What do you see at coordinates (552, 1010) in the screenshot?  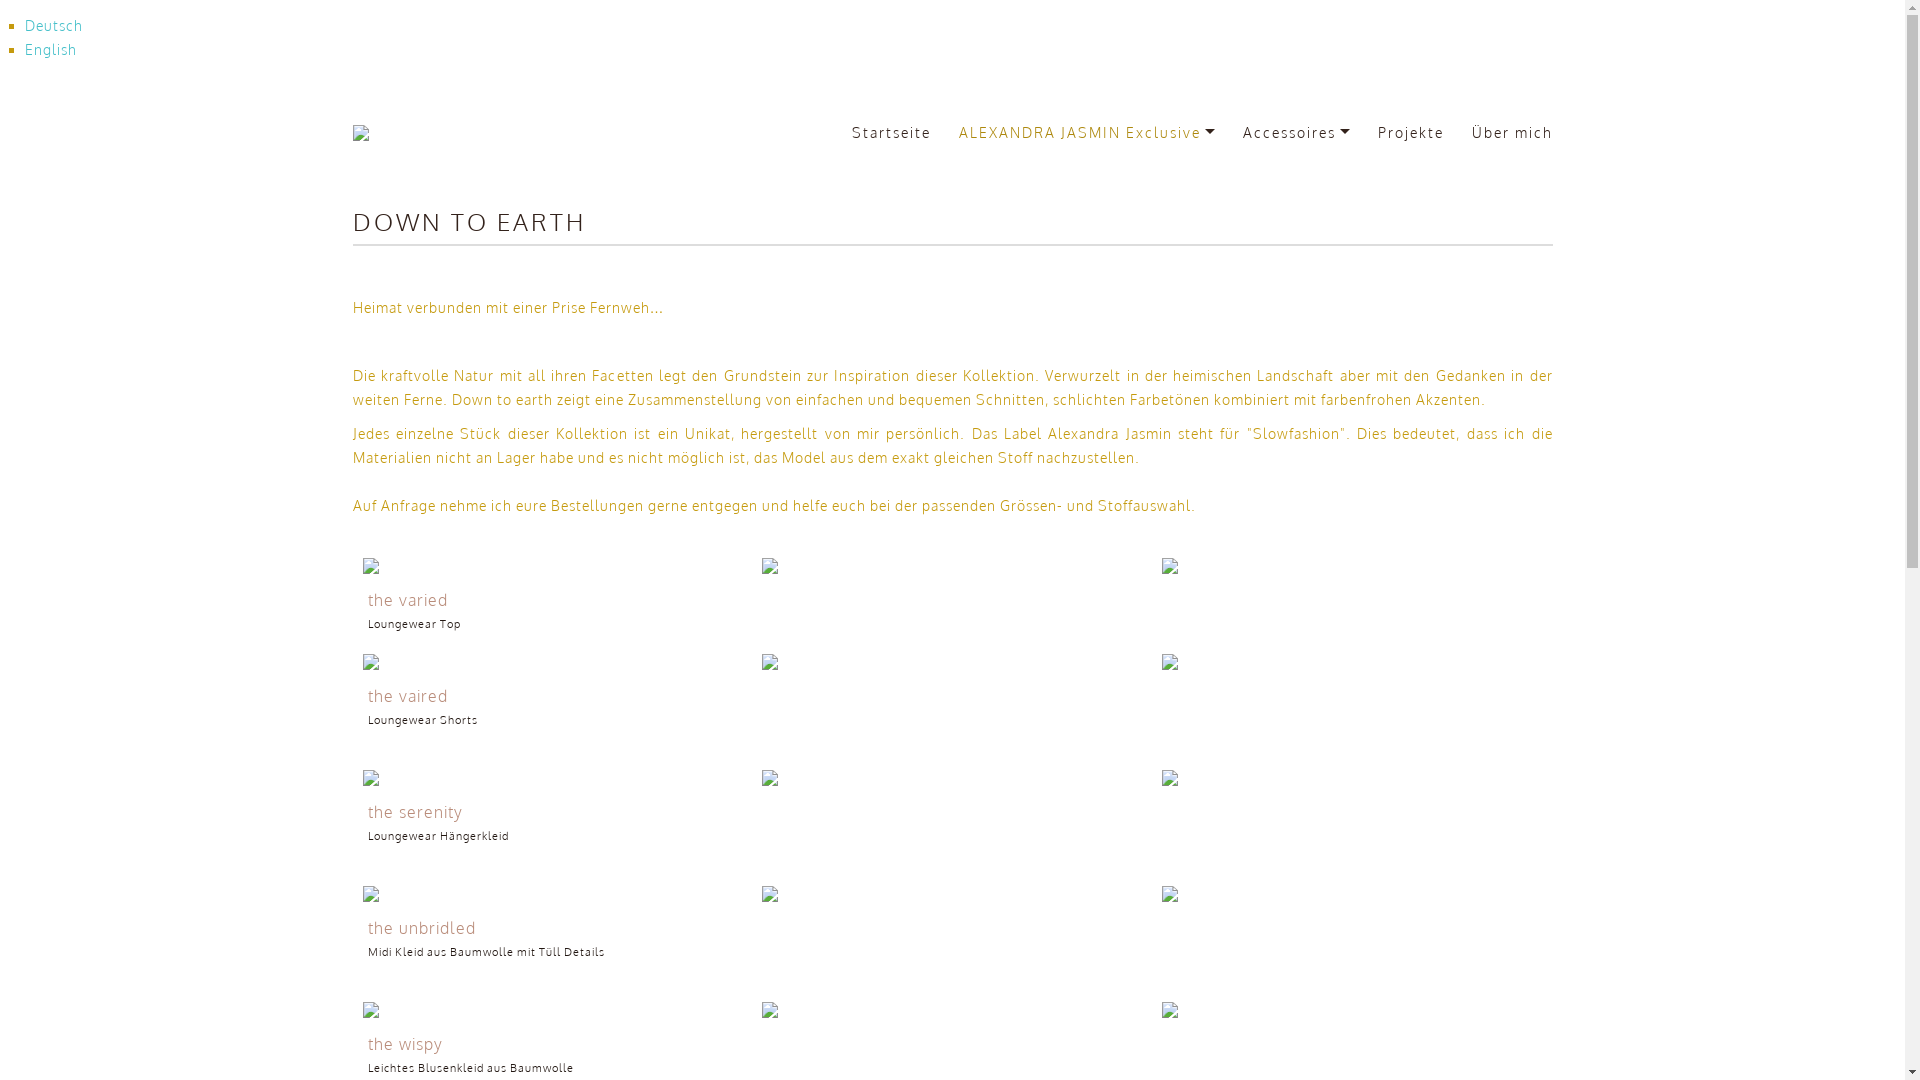 I see `the wispy` at bounding box center [552, 1010].